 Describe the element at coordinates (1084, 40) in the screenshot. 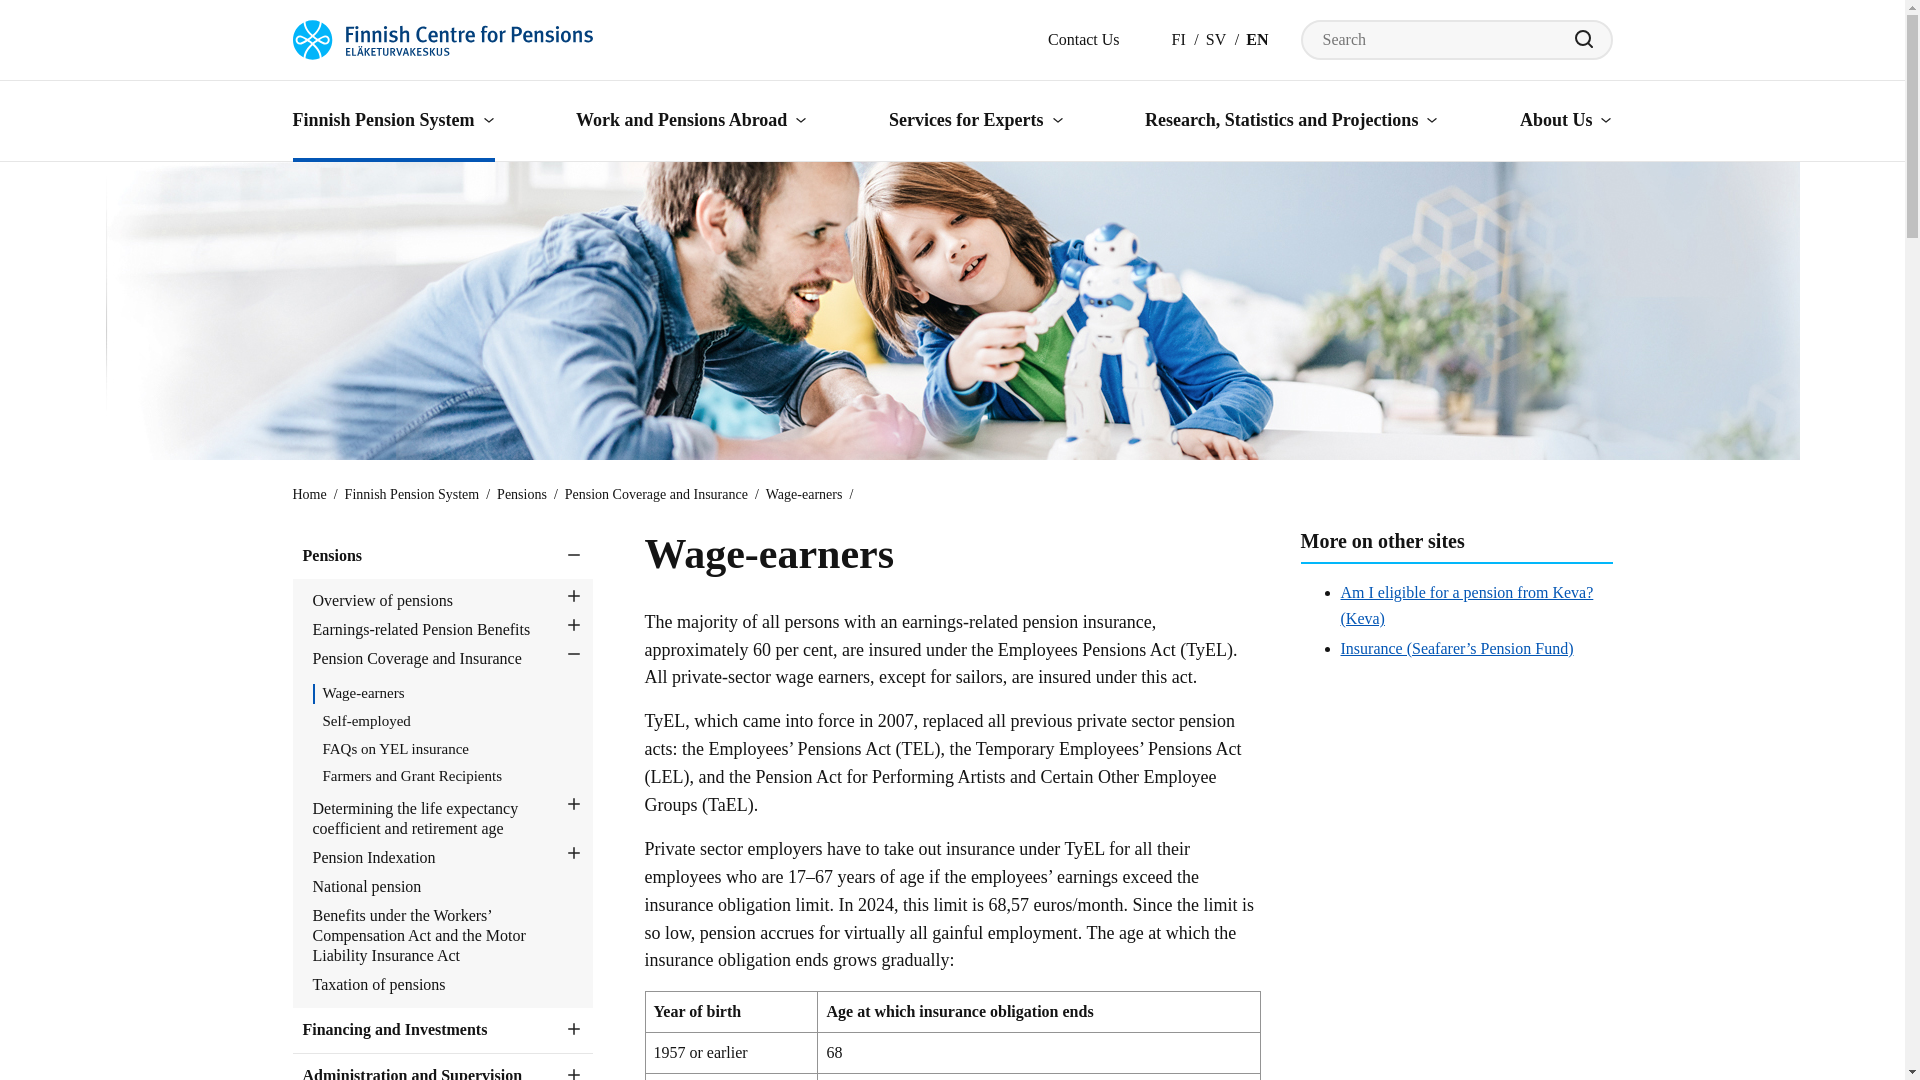

I see `Contact Us` at that location.